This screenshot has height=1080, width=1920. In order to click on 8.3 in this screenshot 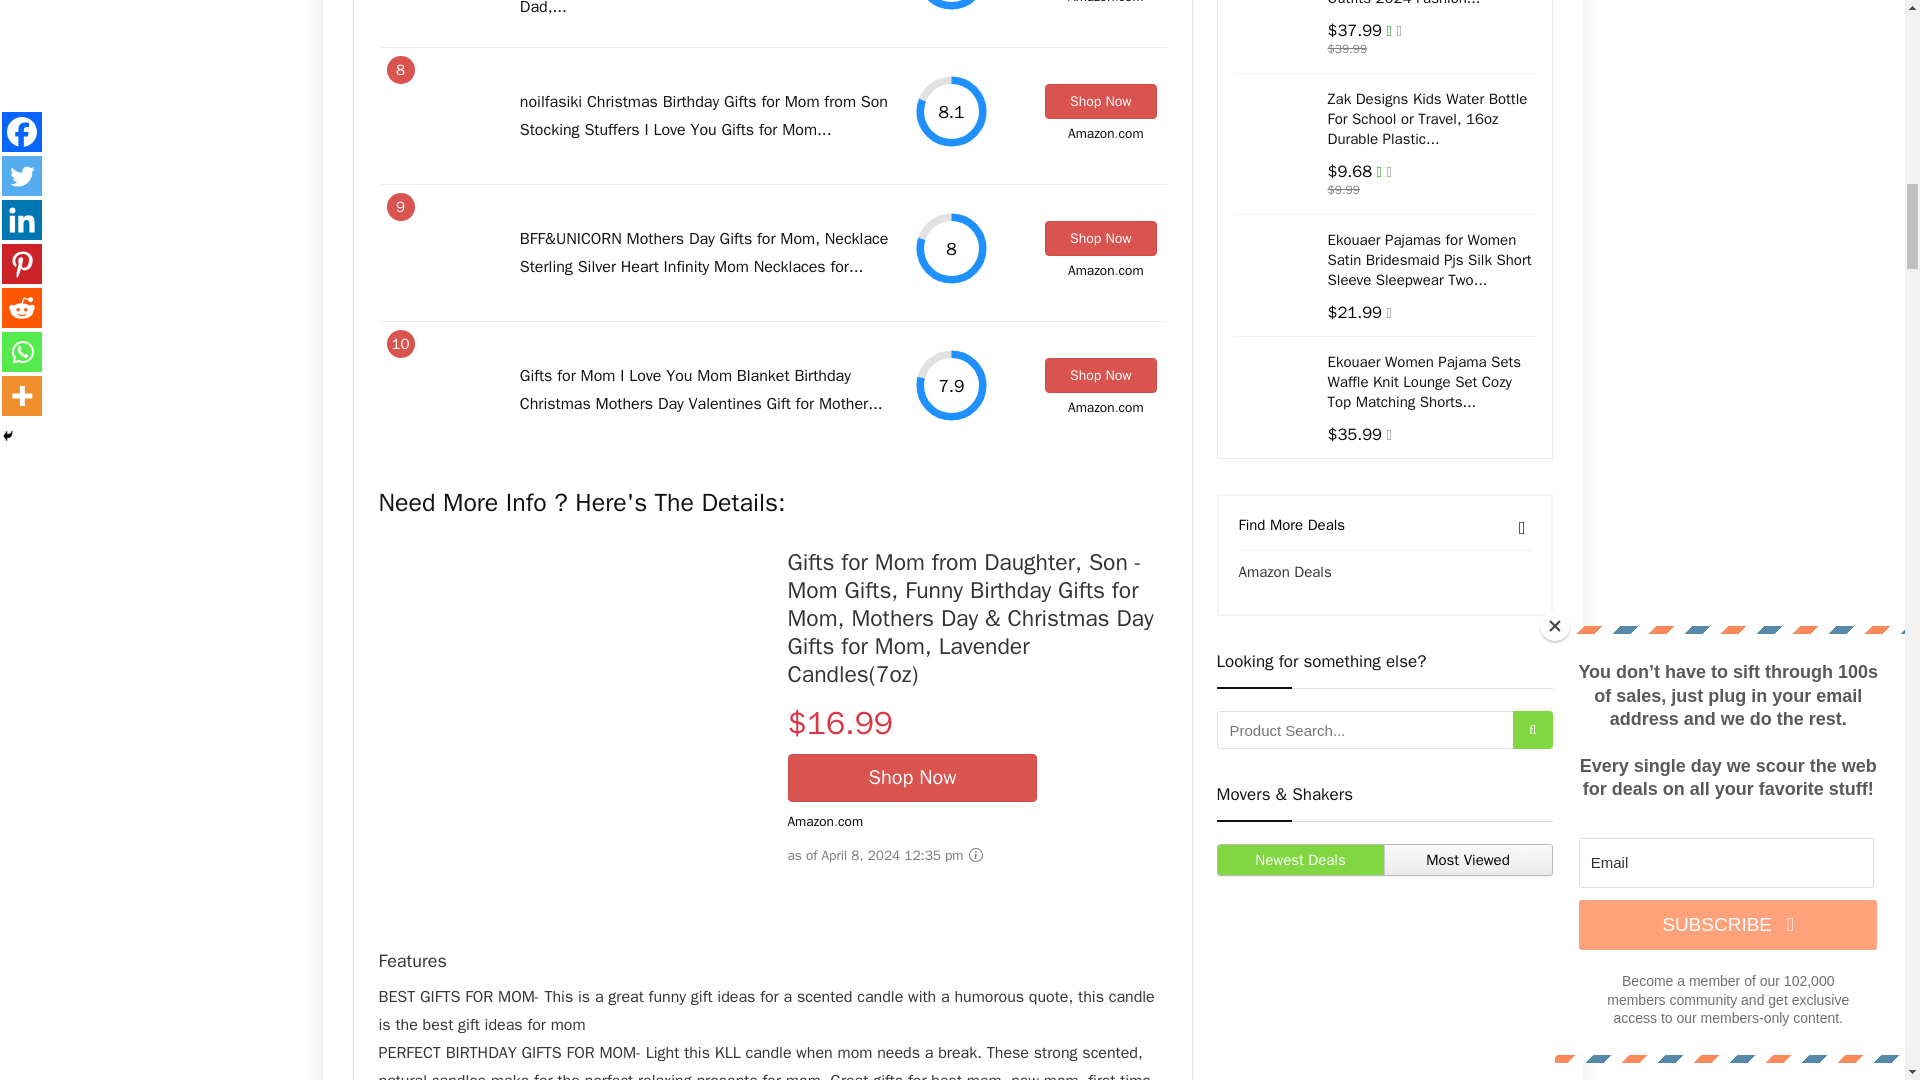, I will do `click(950, 6)`.